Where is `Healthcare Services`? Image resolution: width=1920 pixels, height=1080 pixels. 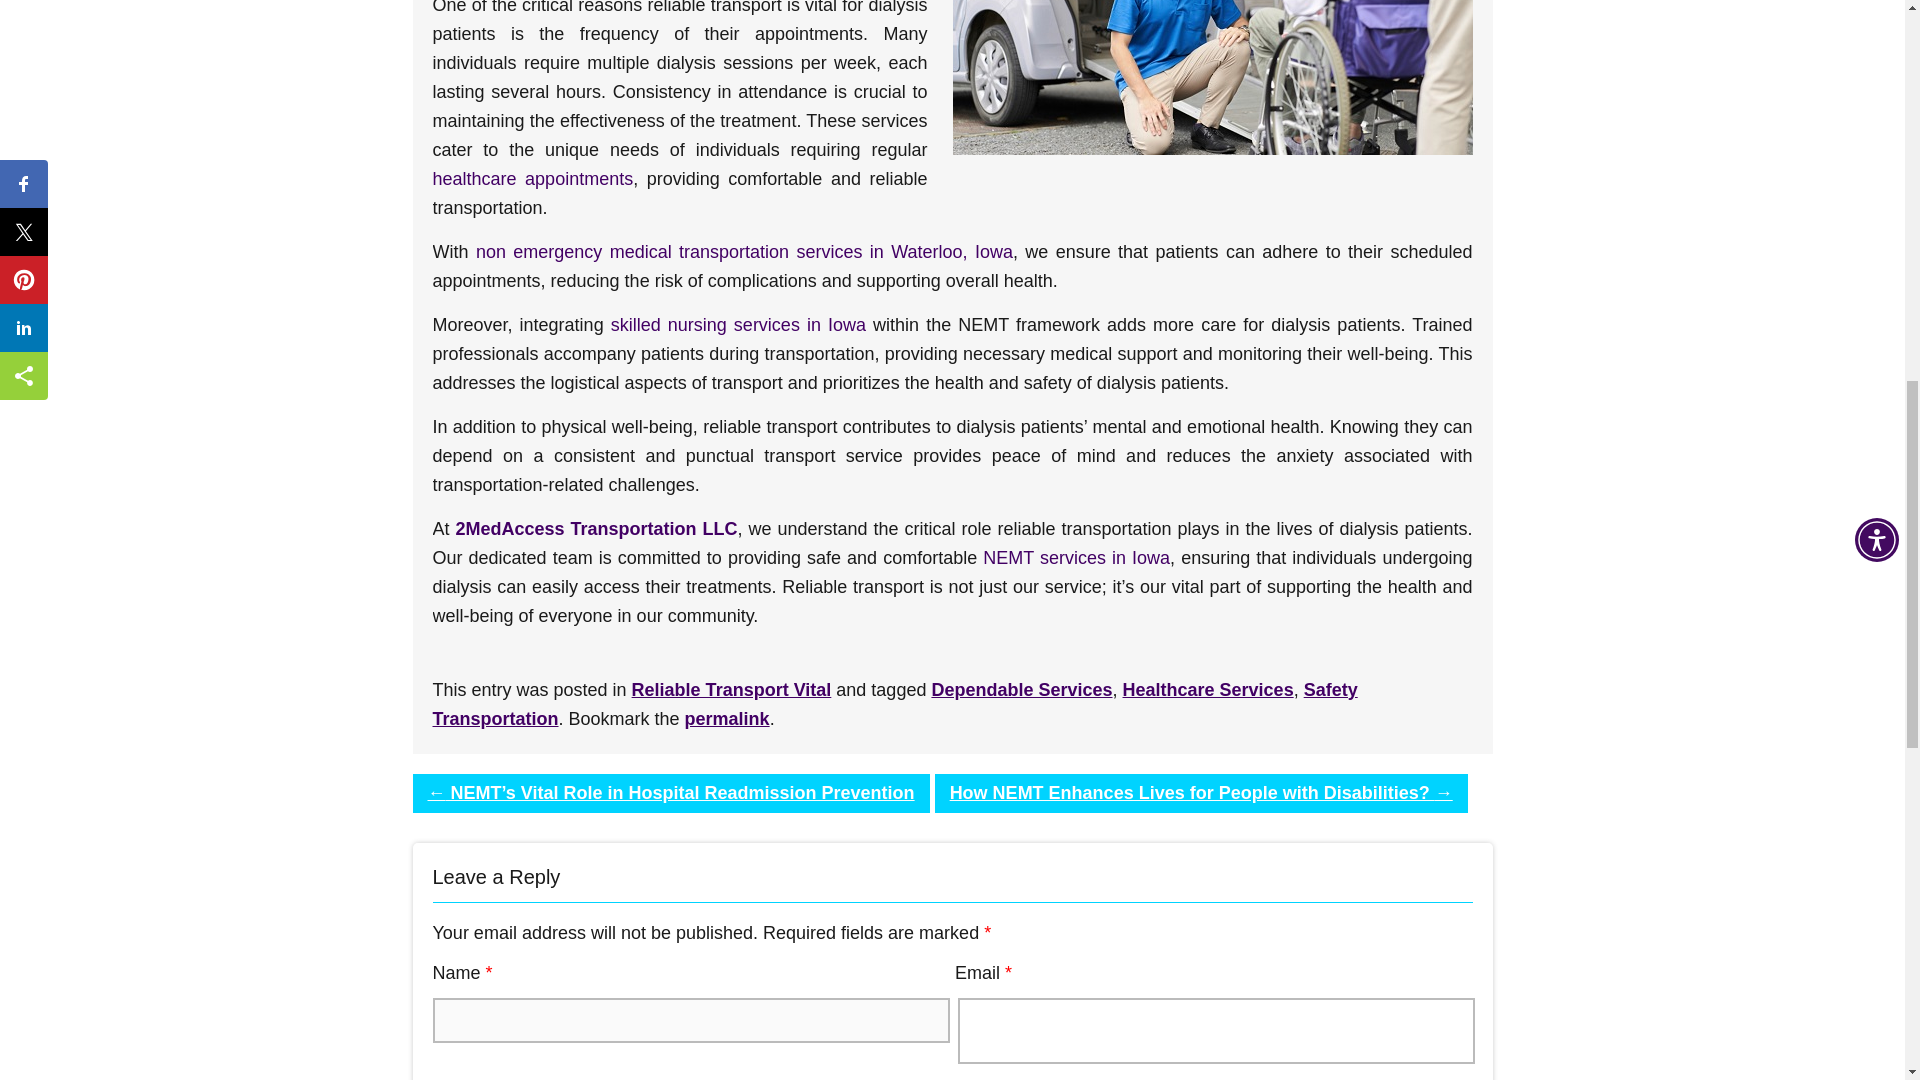
Healthcare Services is located at coordinates (1208, 690).